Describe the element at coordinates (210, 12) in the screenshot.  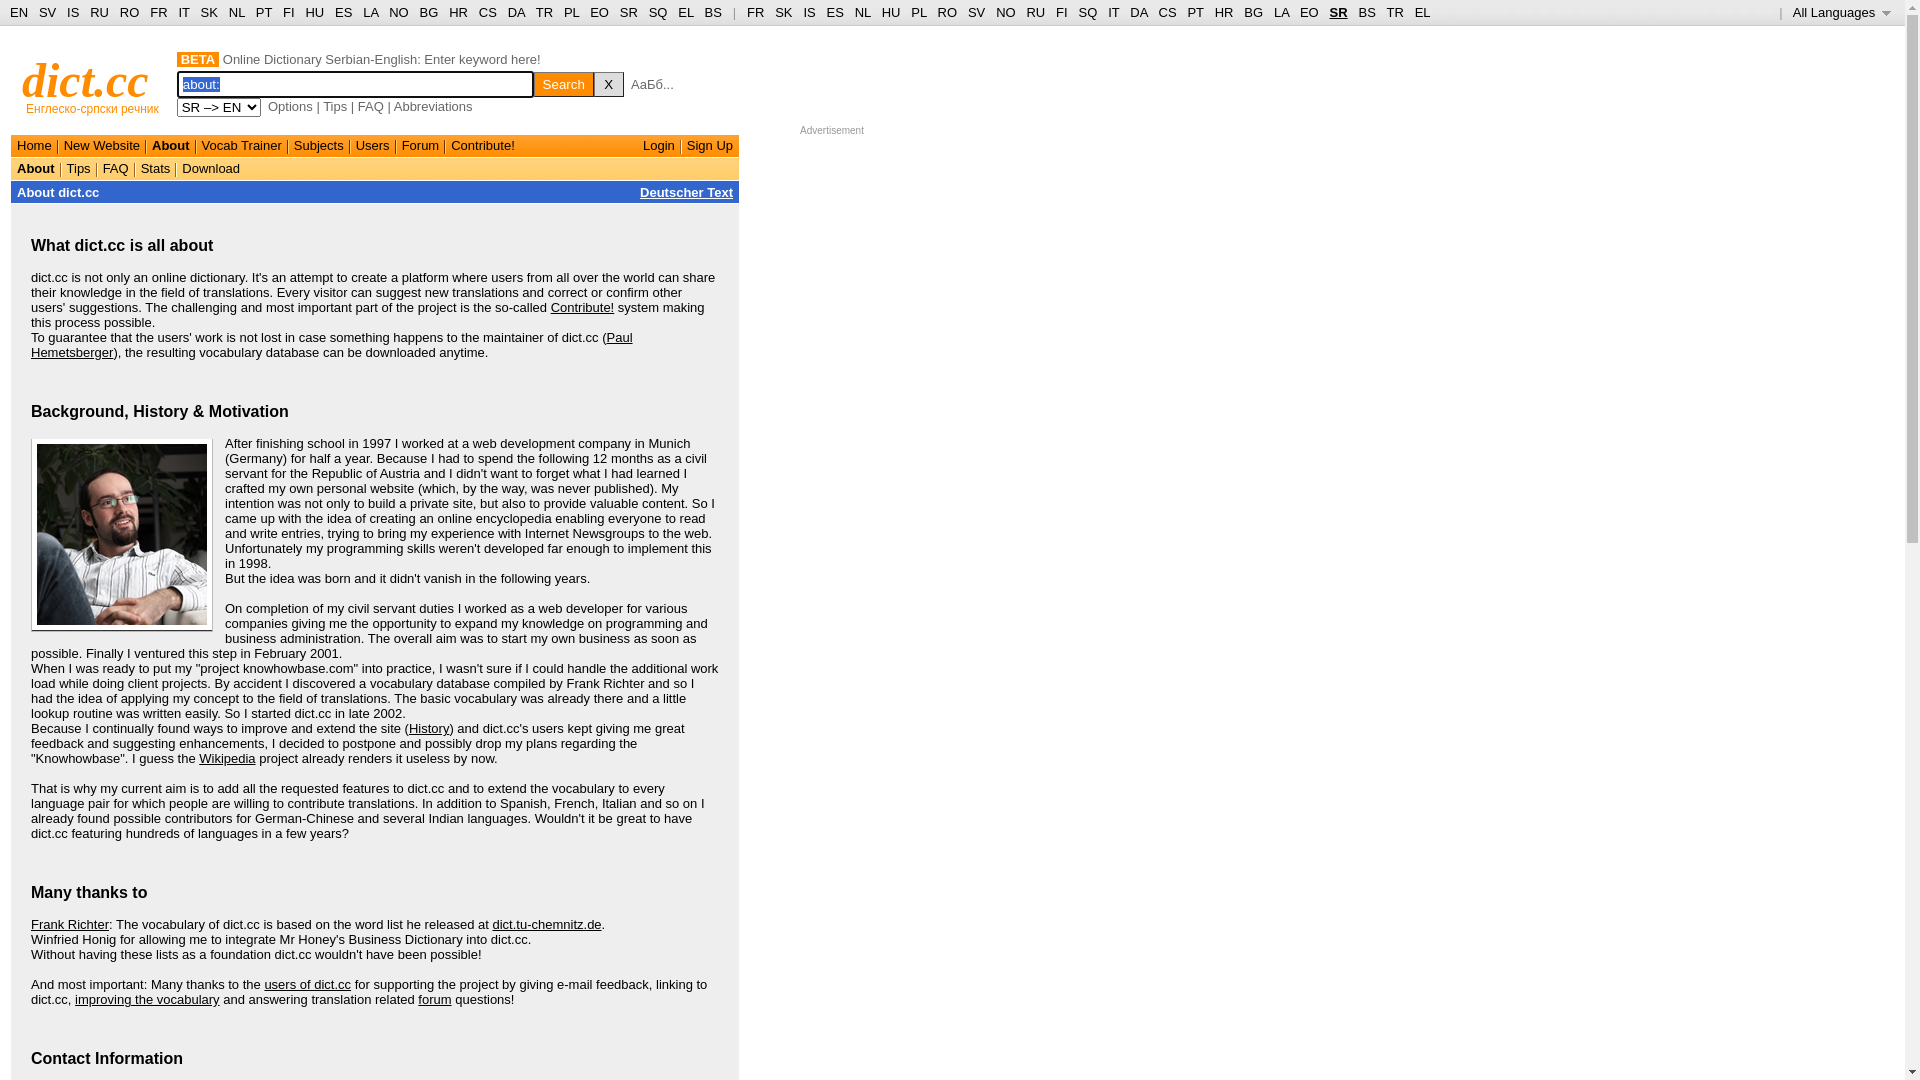
I see `SK` at that location.